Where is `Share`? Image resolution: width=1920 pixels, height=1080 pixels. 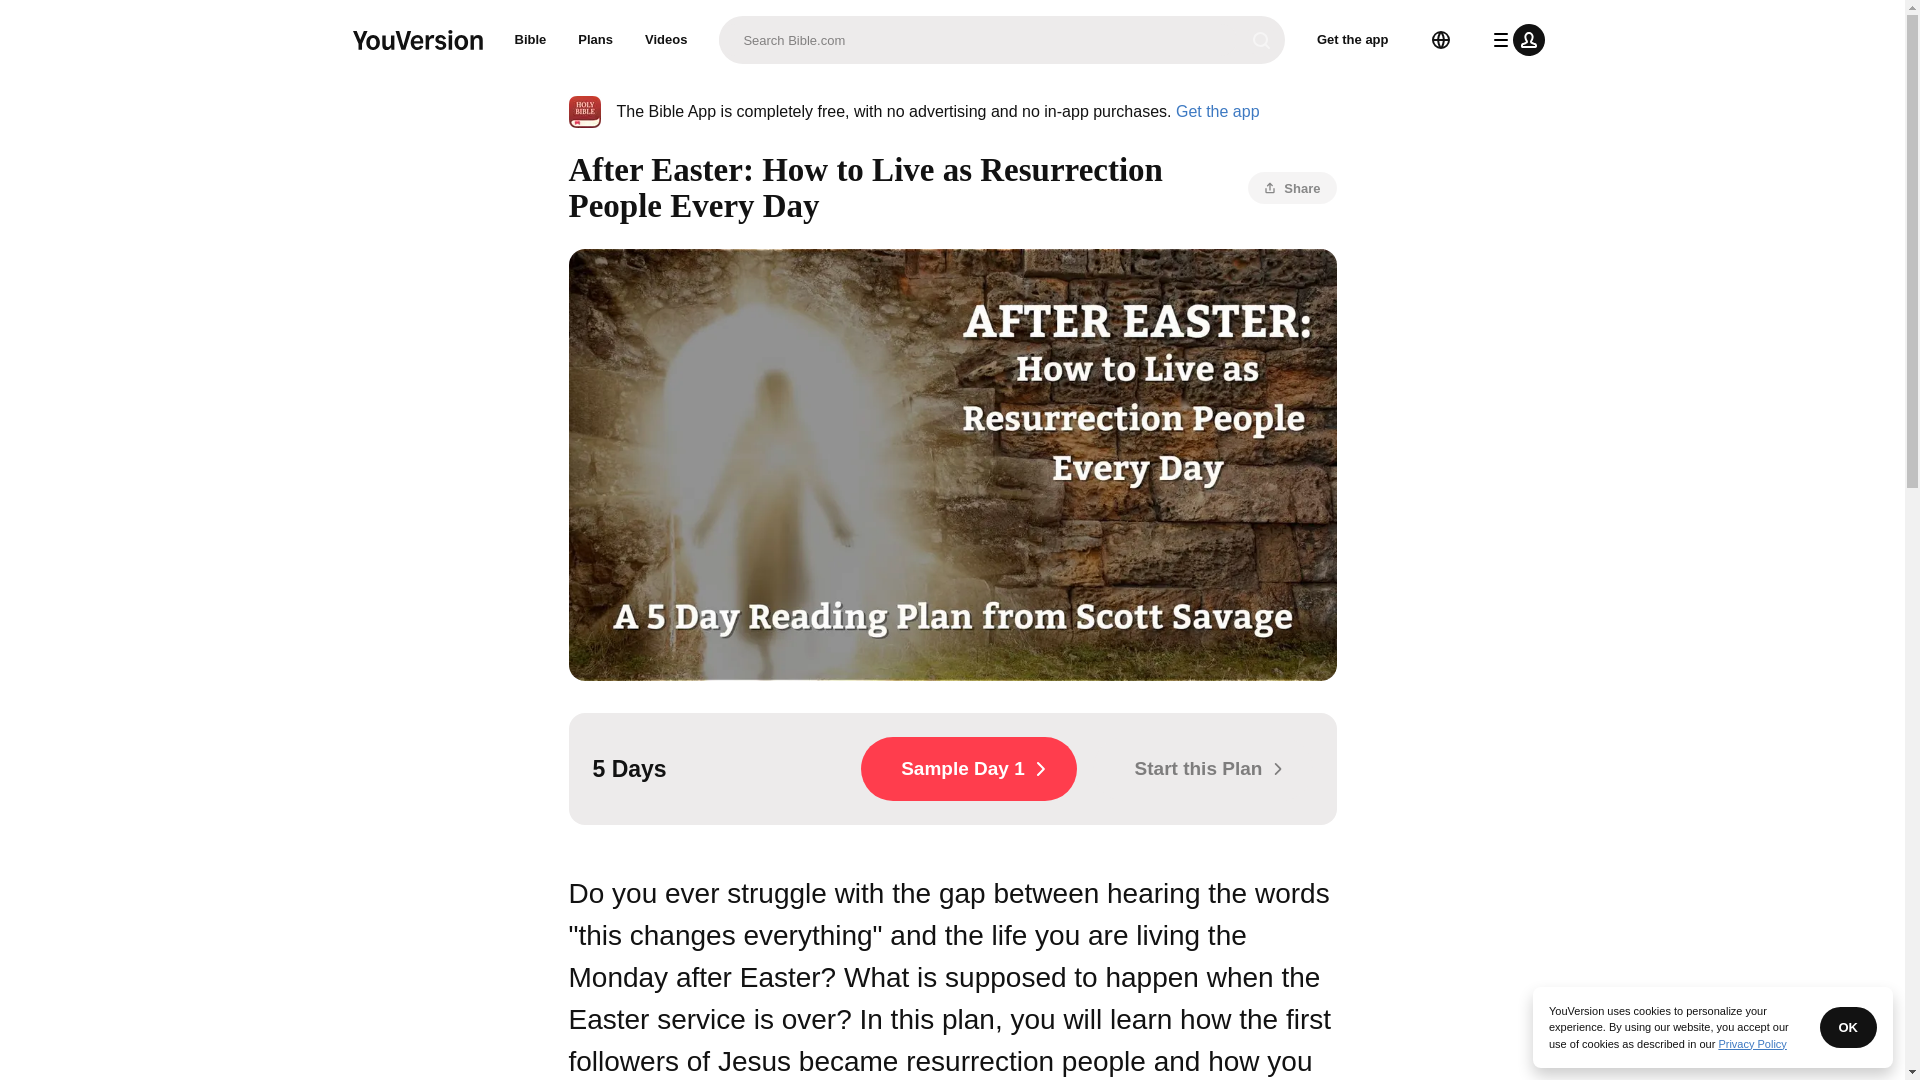 Share is located at coordinates (1292, 188).